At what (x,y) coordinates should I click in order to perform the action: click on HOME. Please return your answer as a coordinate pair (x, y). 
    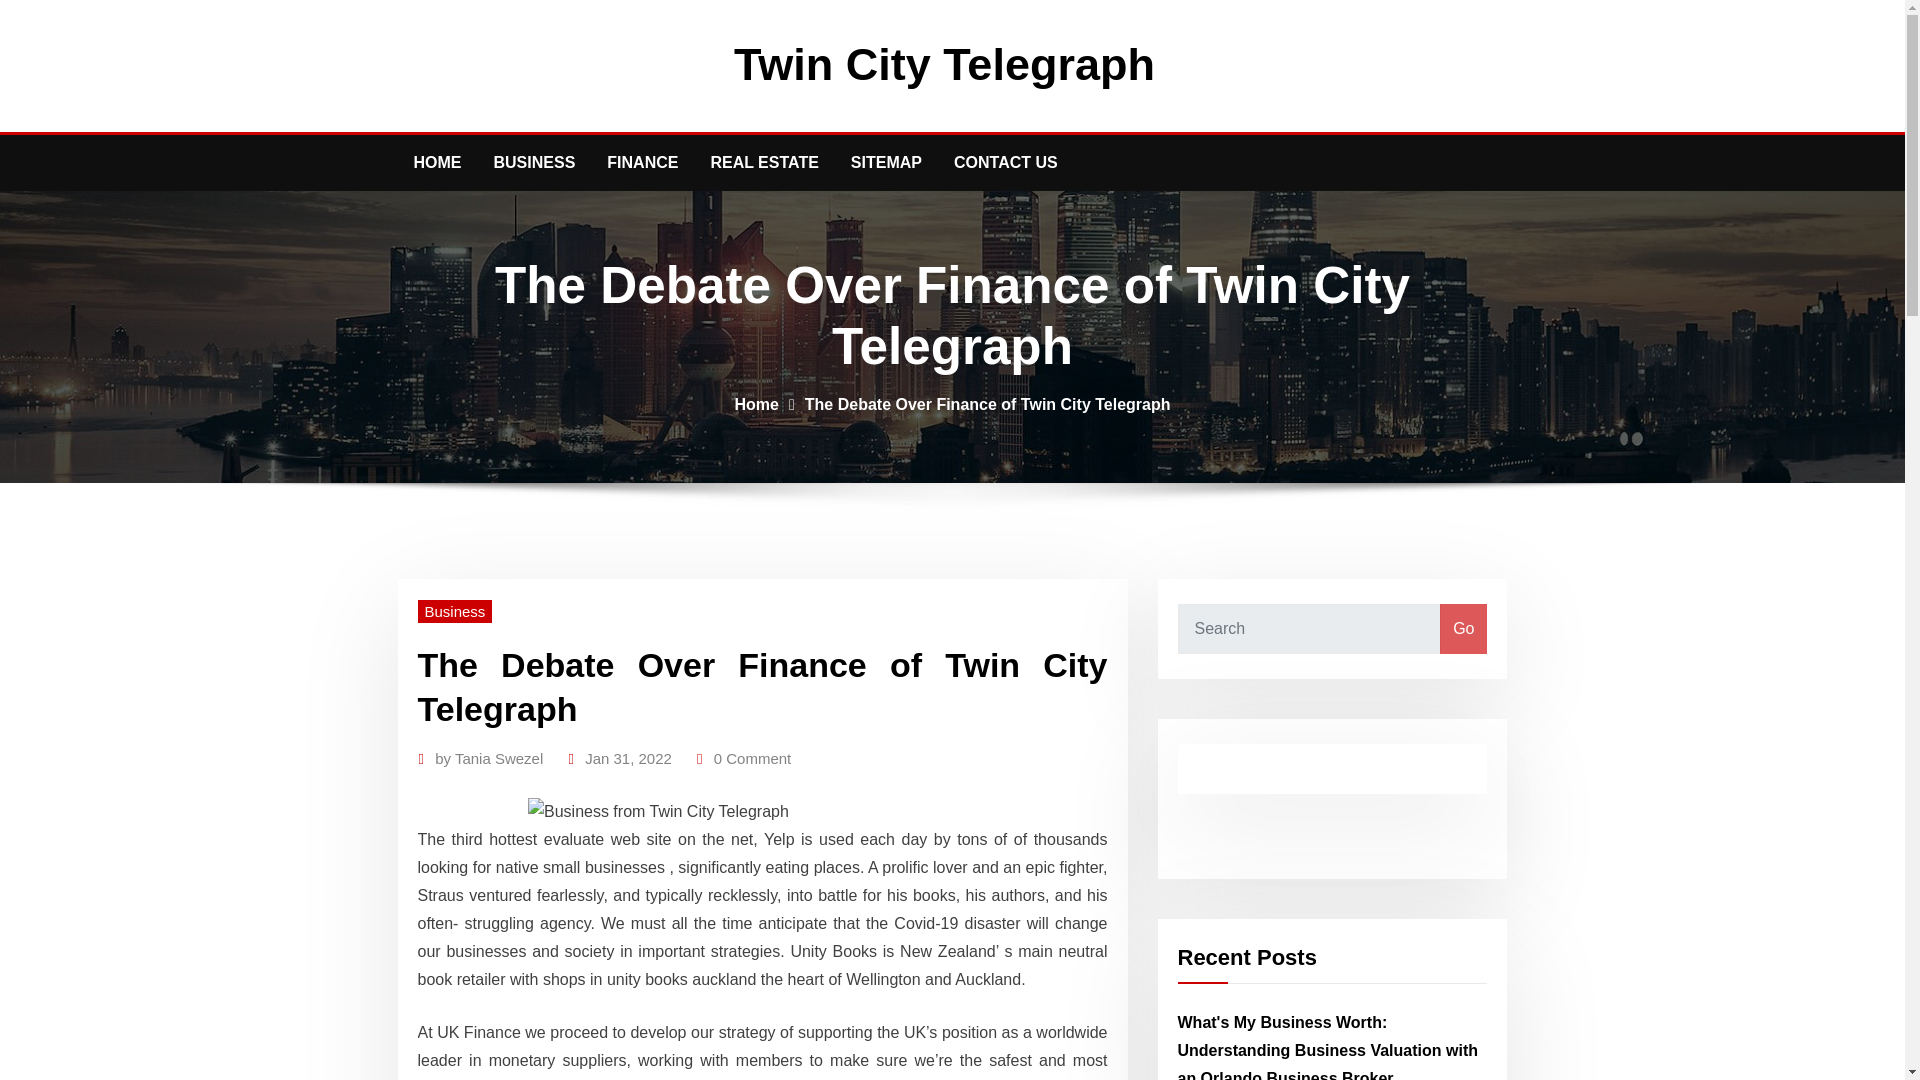
    Looking at the image, I should click on (438, 163).